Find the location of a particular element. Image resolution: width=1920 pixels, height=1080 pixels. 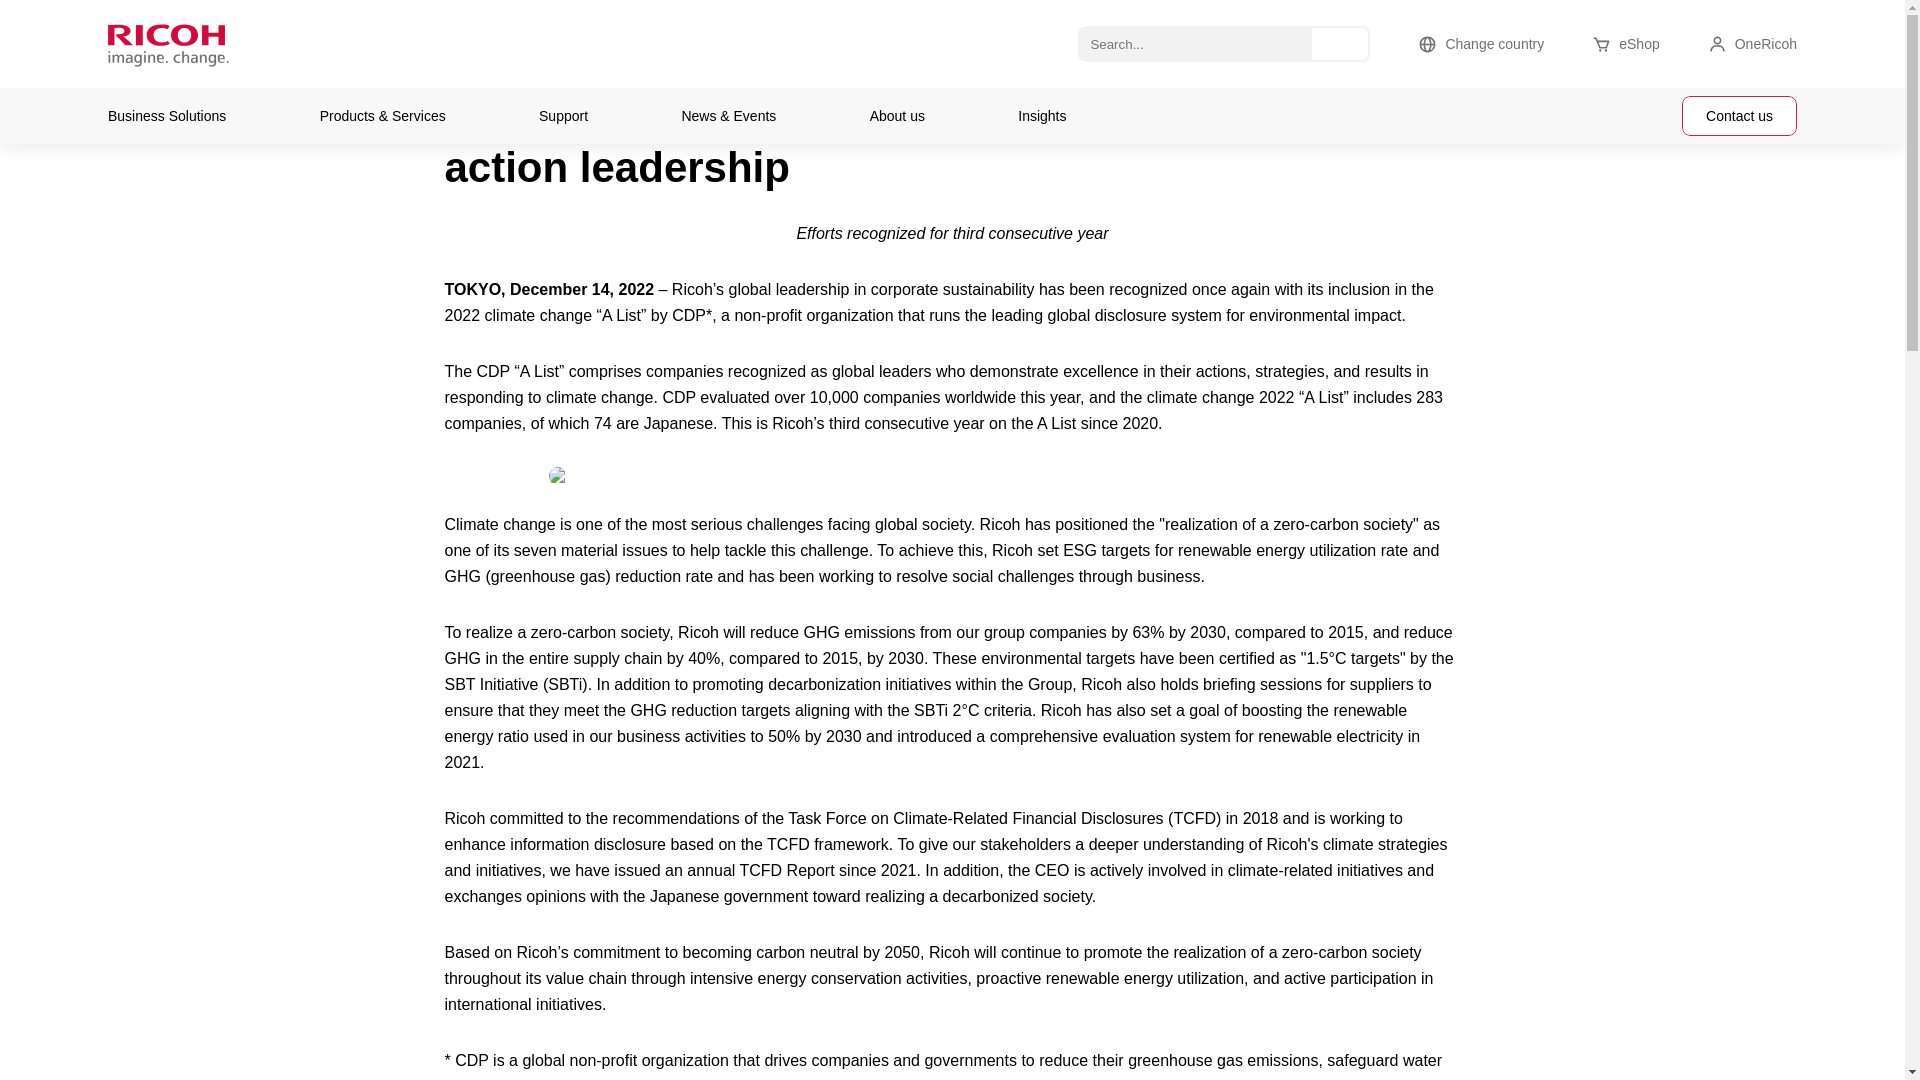

Contact us  is located at coordinates (1739, 116).